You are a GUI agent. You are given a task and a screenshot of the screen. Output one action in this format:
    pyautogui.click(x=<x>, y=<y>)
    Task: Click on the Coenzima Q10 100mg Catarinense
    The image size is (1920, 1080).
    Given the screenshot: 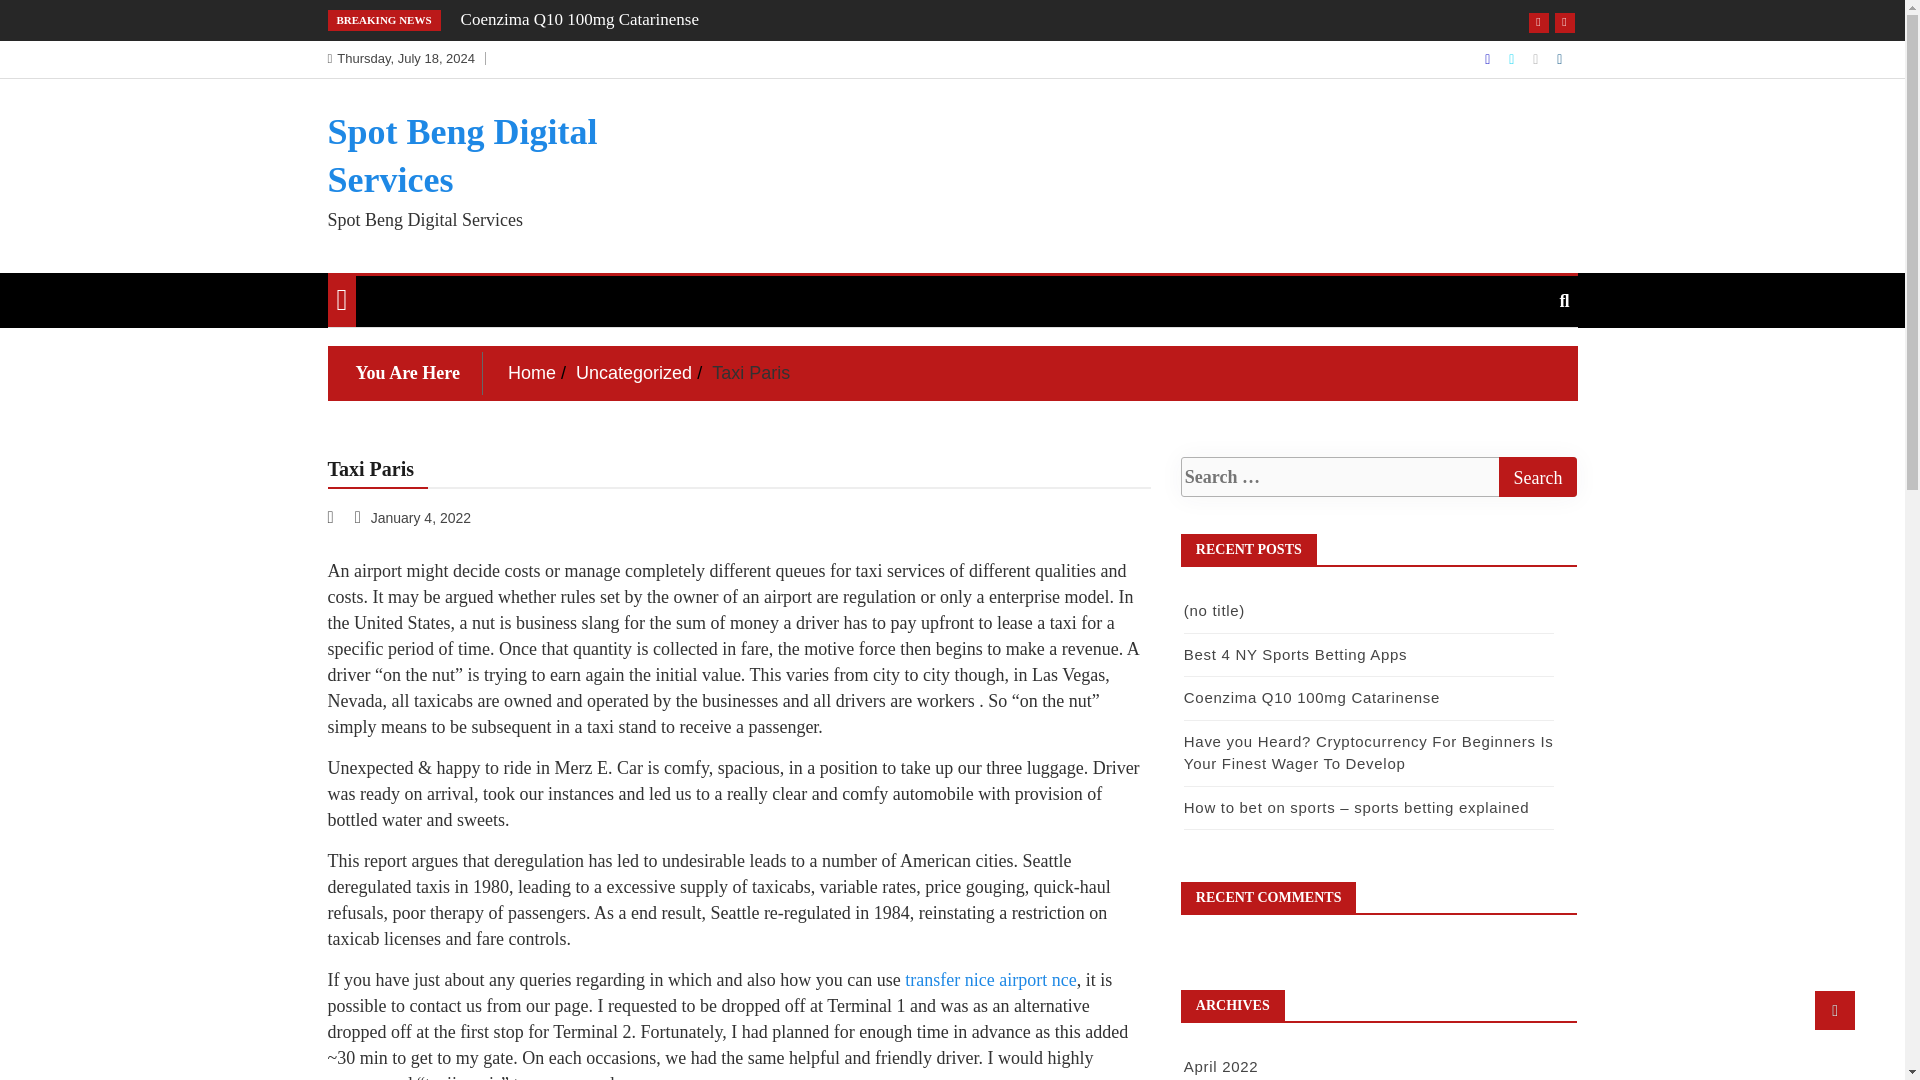 What is the action you would take?
    pyautogui.click(x=579, y=19)
    